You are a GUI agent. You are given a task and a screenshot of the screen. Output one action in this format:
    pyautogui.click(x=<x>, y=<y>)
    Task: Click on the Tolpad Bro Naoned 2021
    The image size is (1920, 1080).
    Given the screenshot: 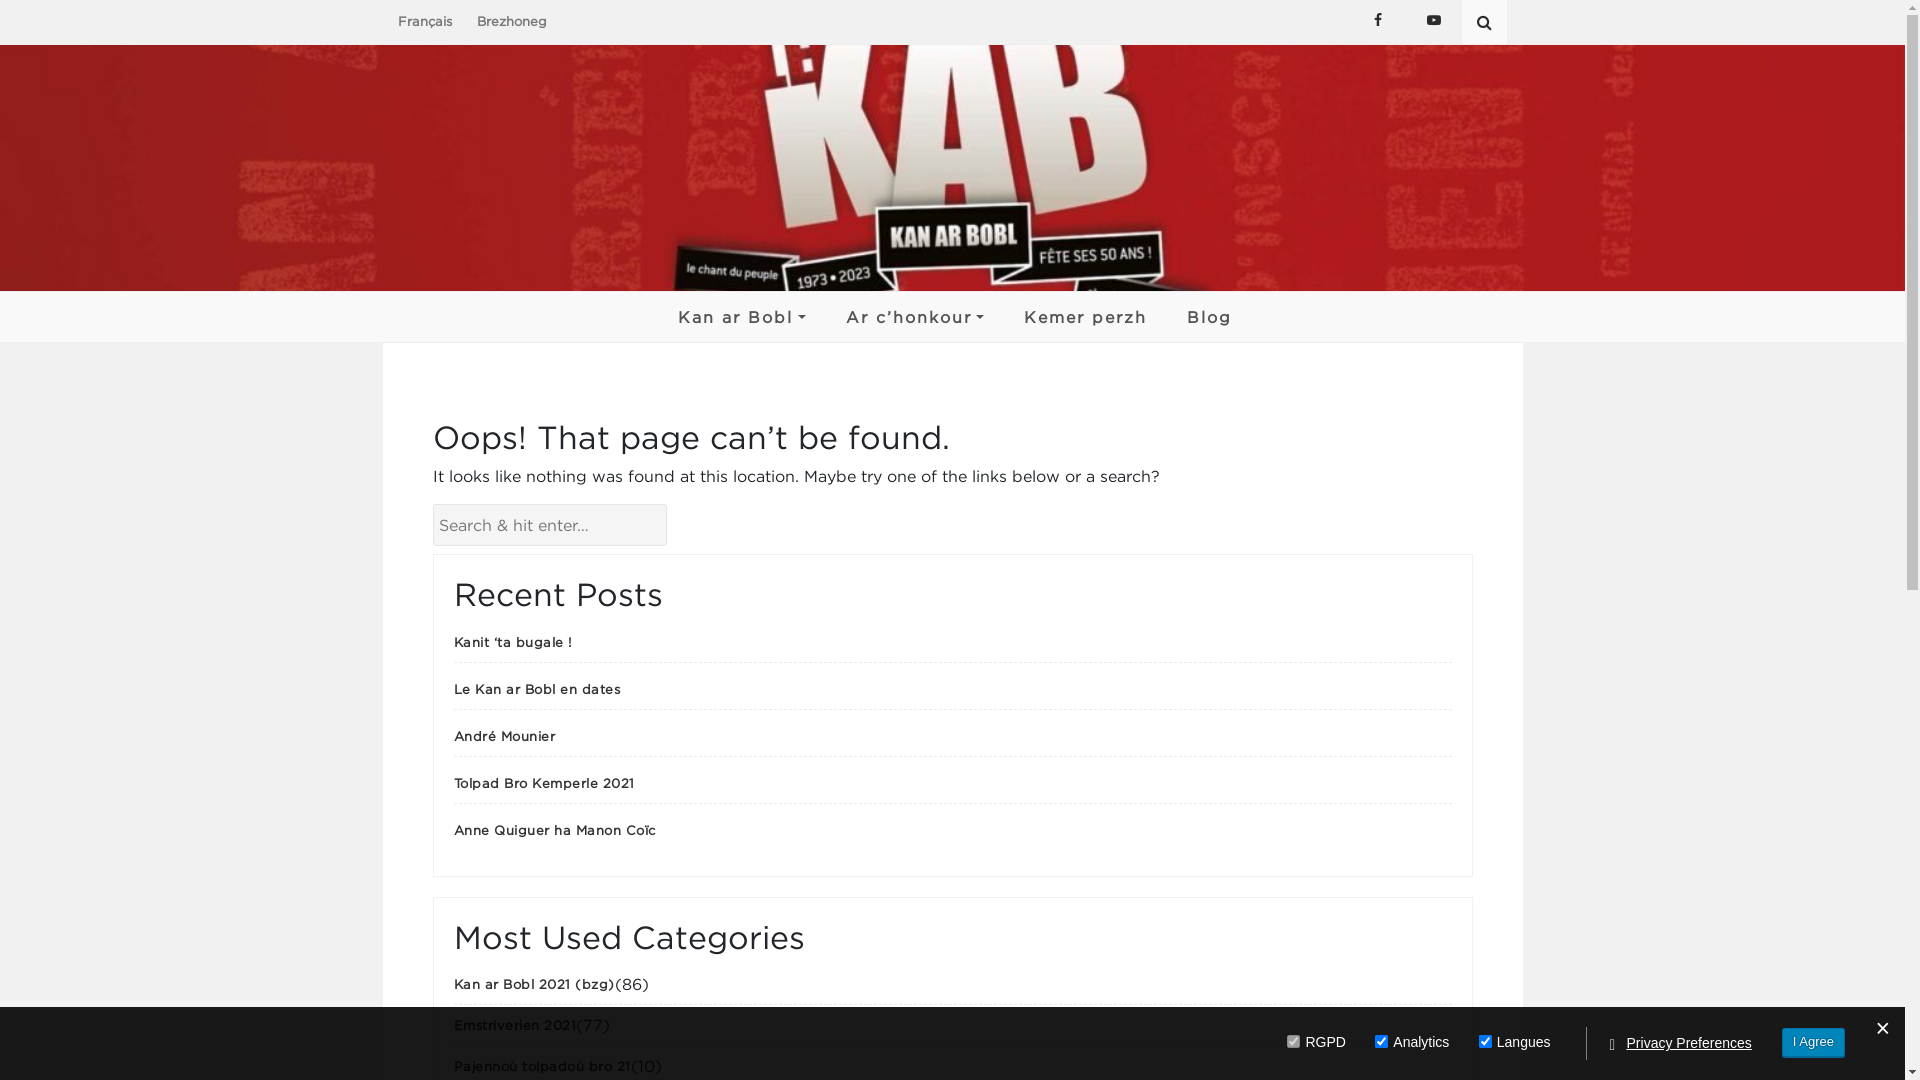 What is the action you would take?
    pyautogui.click(x=1176, y=756)
    